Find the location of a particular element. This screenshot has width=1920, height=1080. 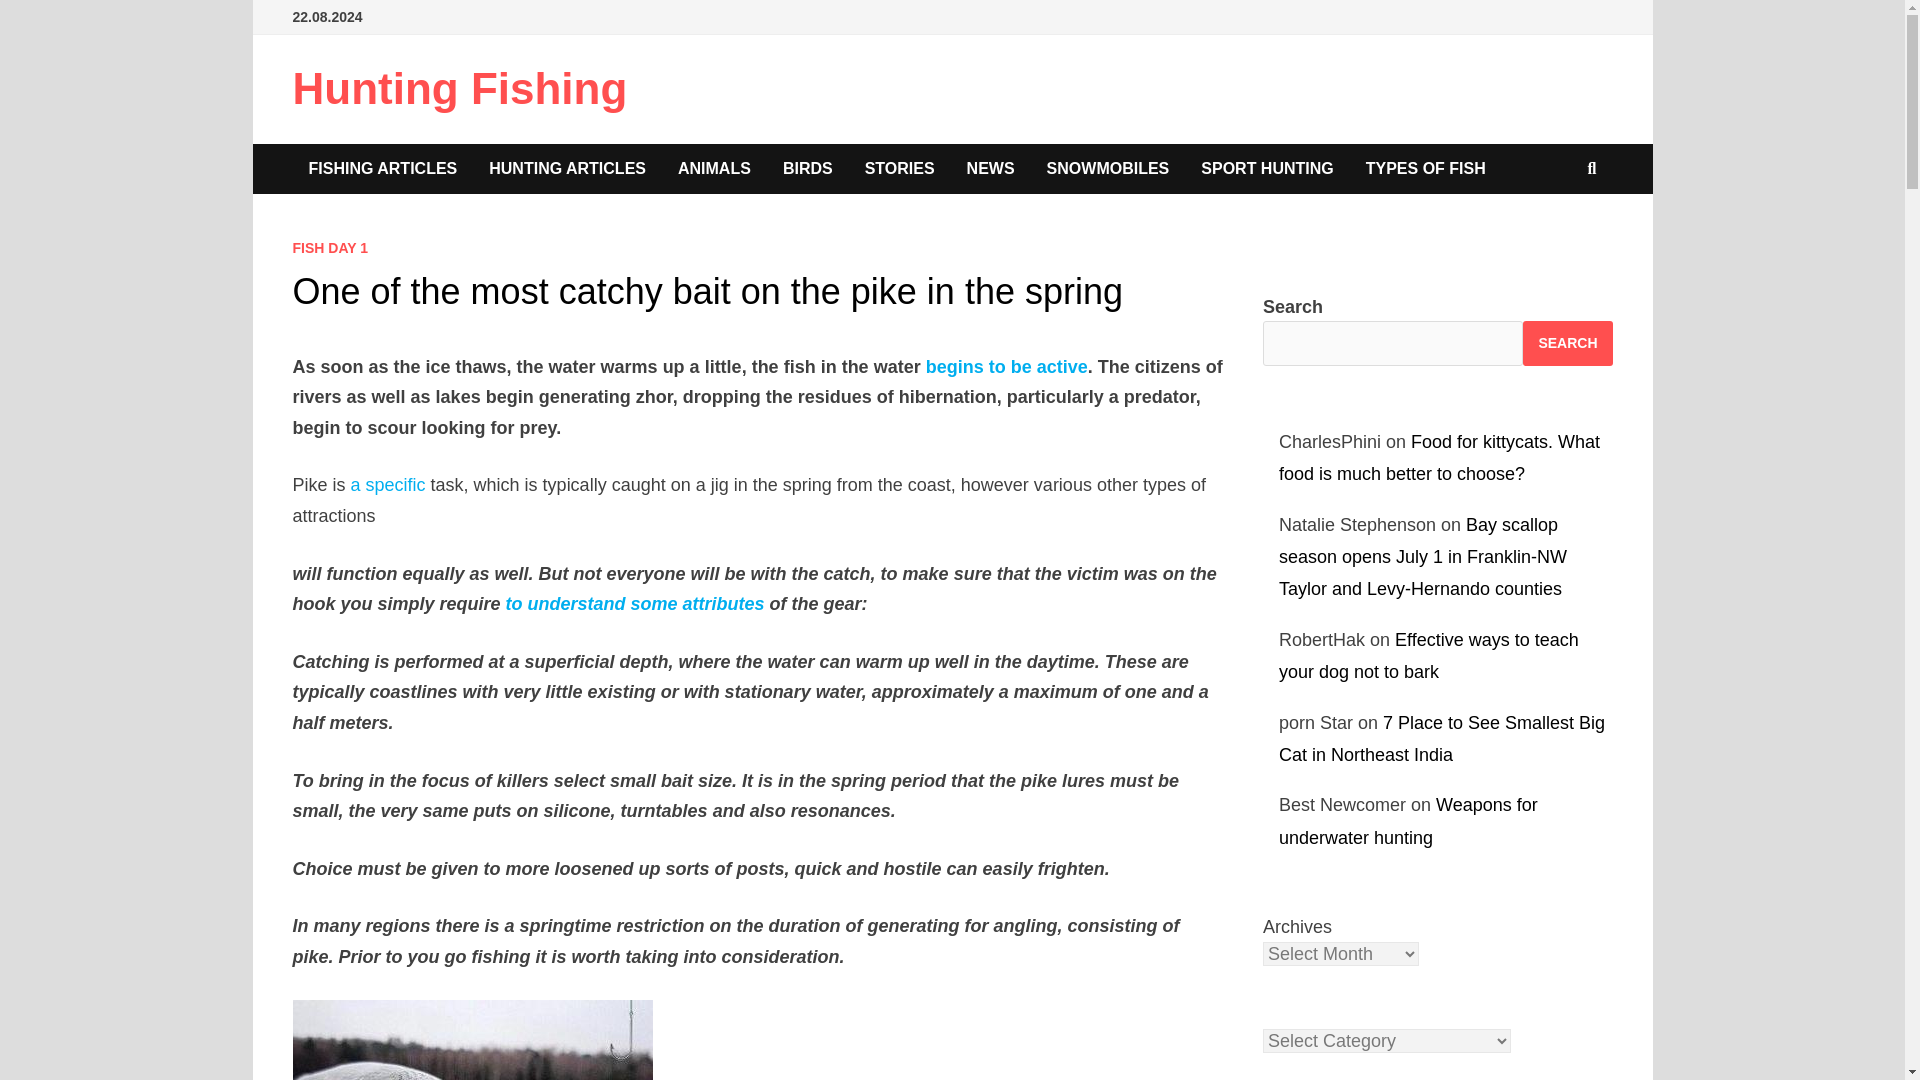

STORIES is located at coordinates (899, 168).